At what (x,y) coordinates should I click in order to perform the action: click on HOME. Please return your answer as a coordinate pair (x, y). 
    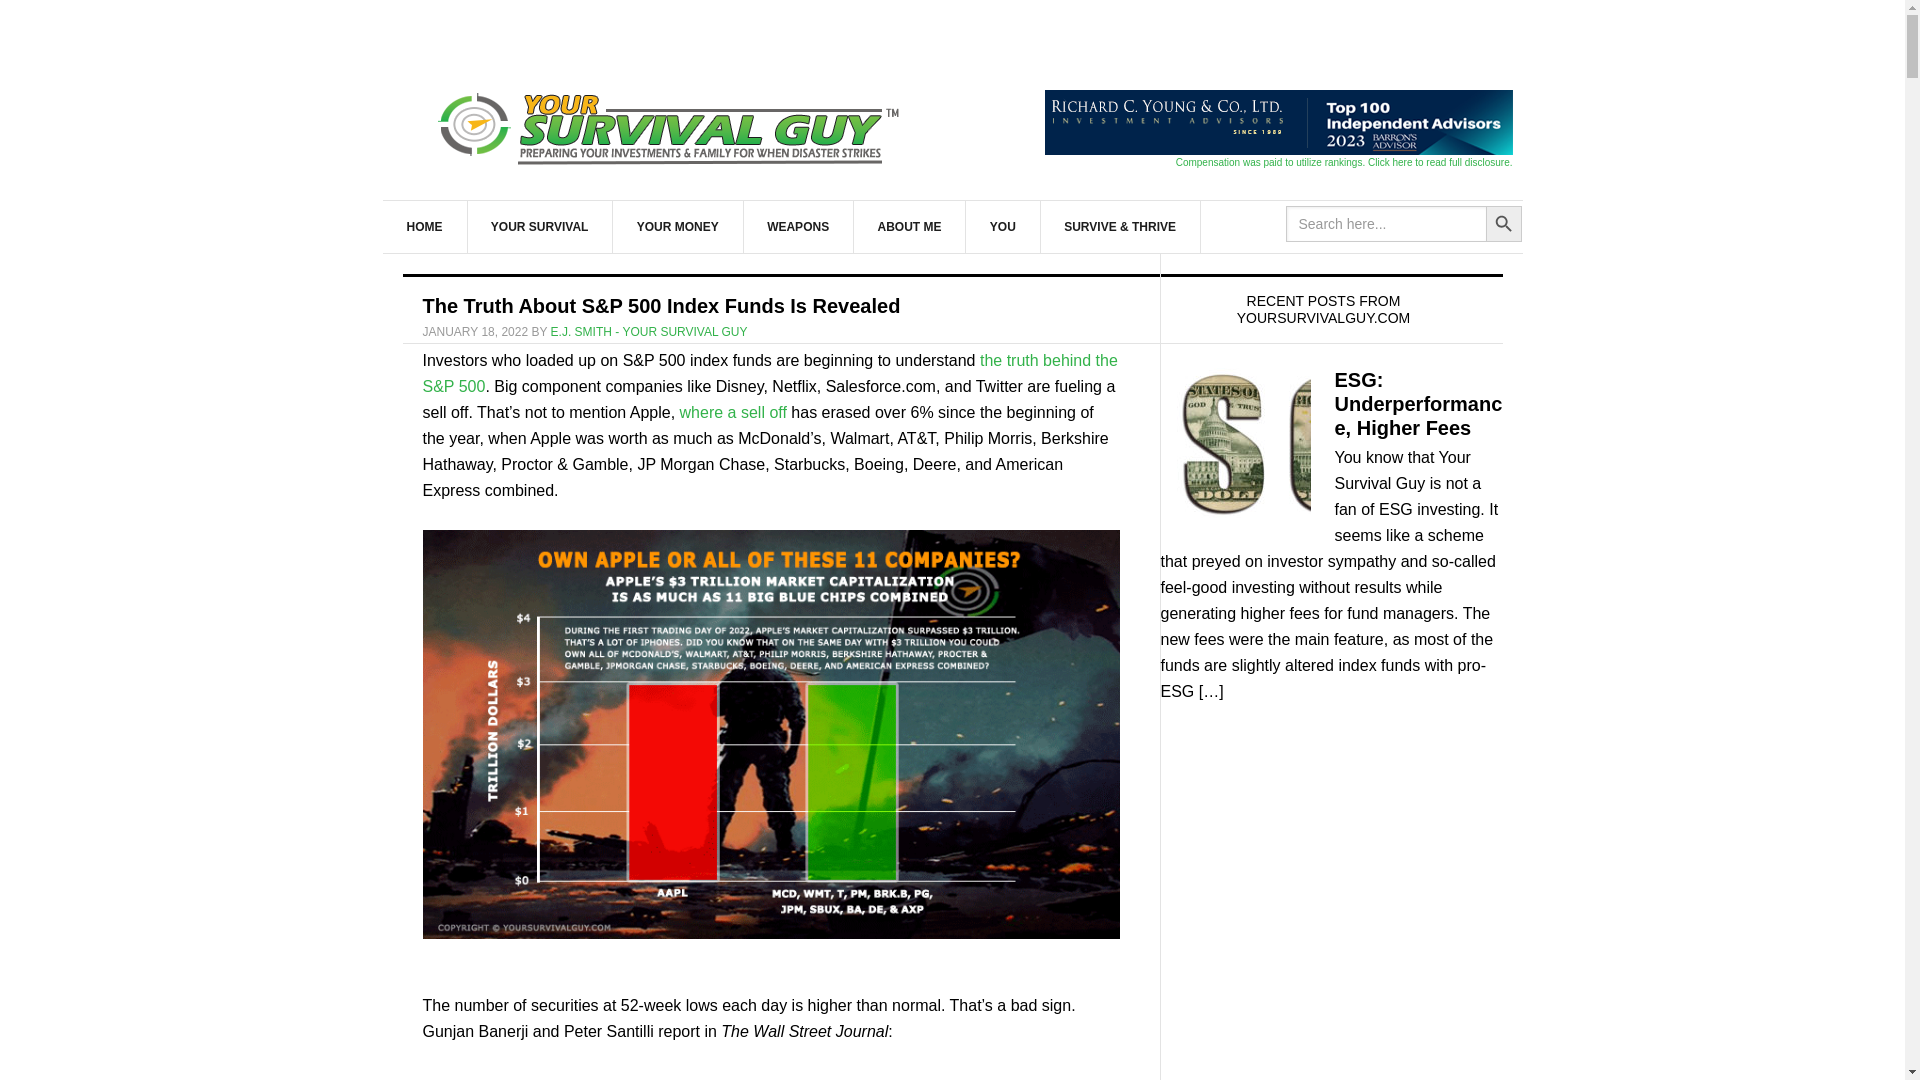
    Looking at the image, I should click on (424, 226).